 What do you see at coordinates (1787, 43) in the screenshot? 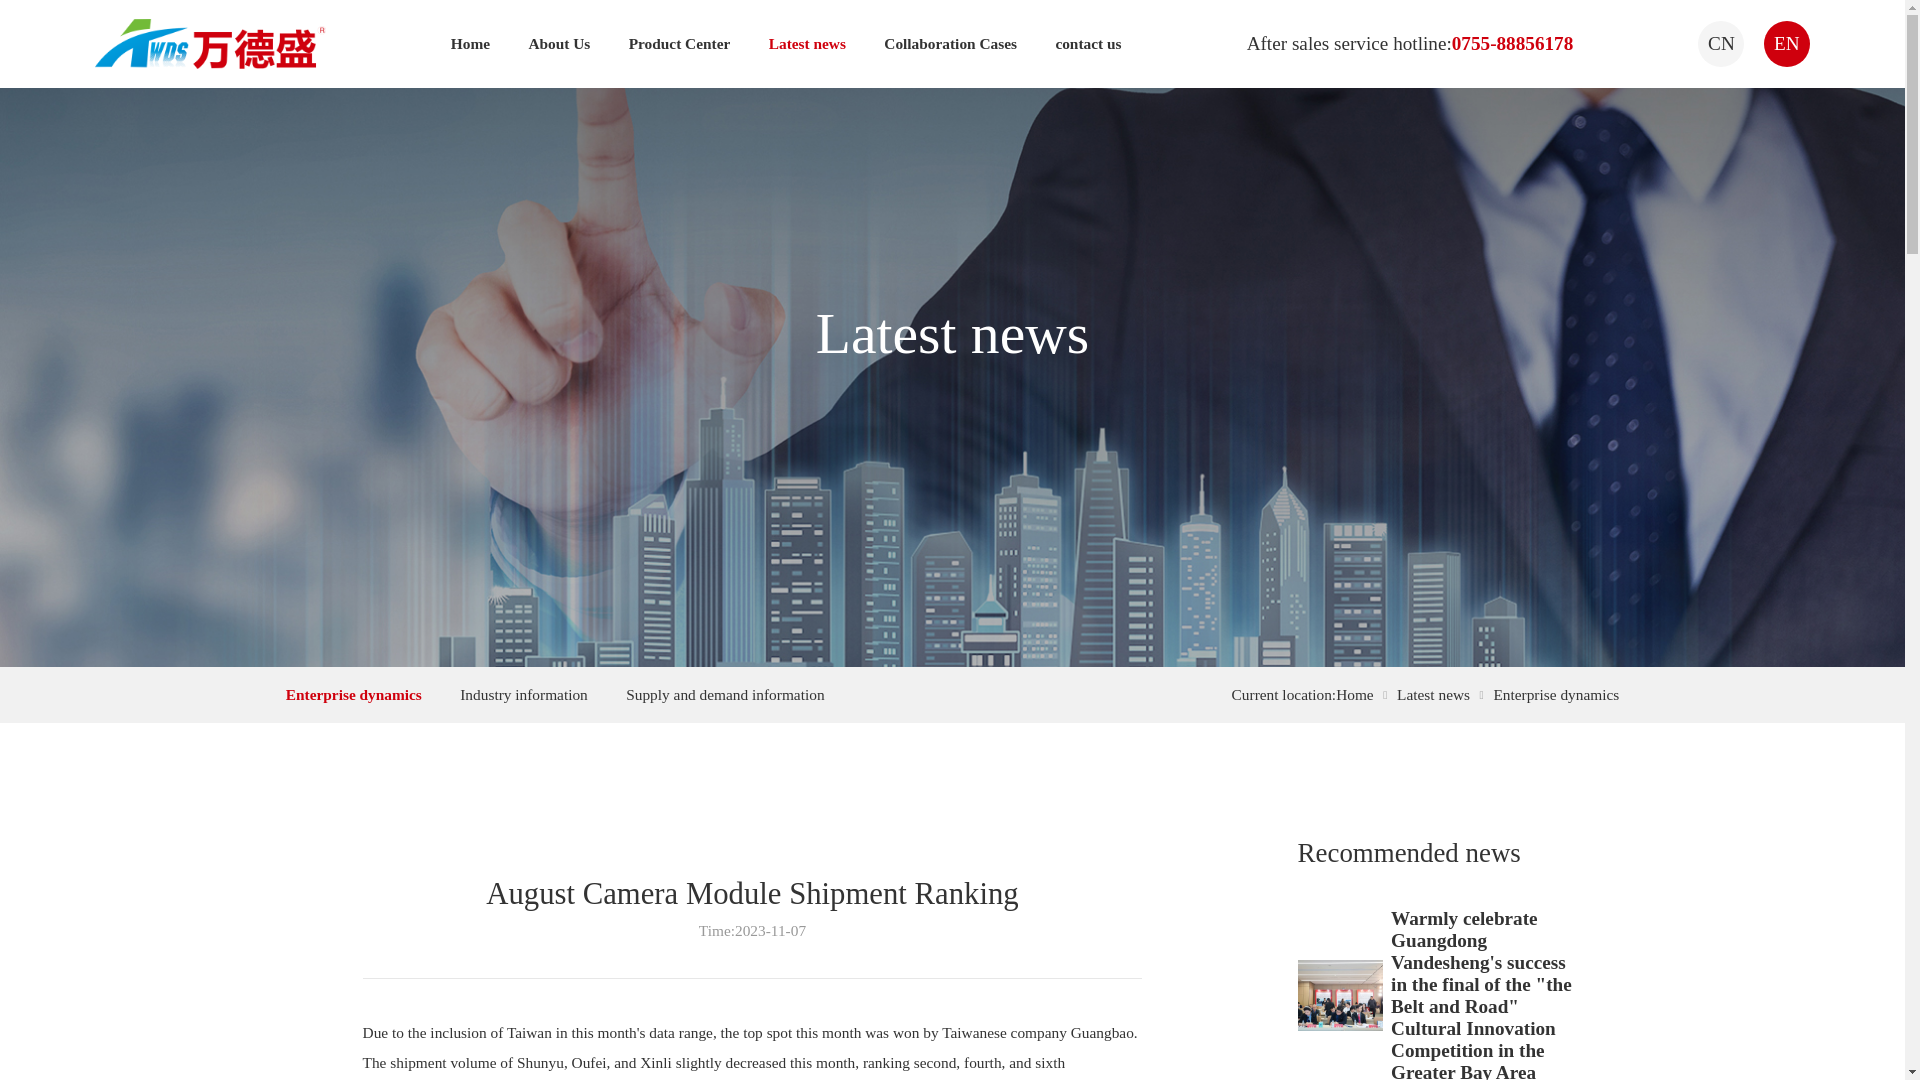
I see `EN` at bounding box center [1787, 43].